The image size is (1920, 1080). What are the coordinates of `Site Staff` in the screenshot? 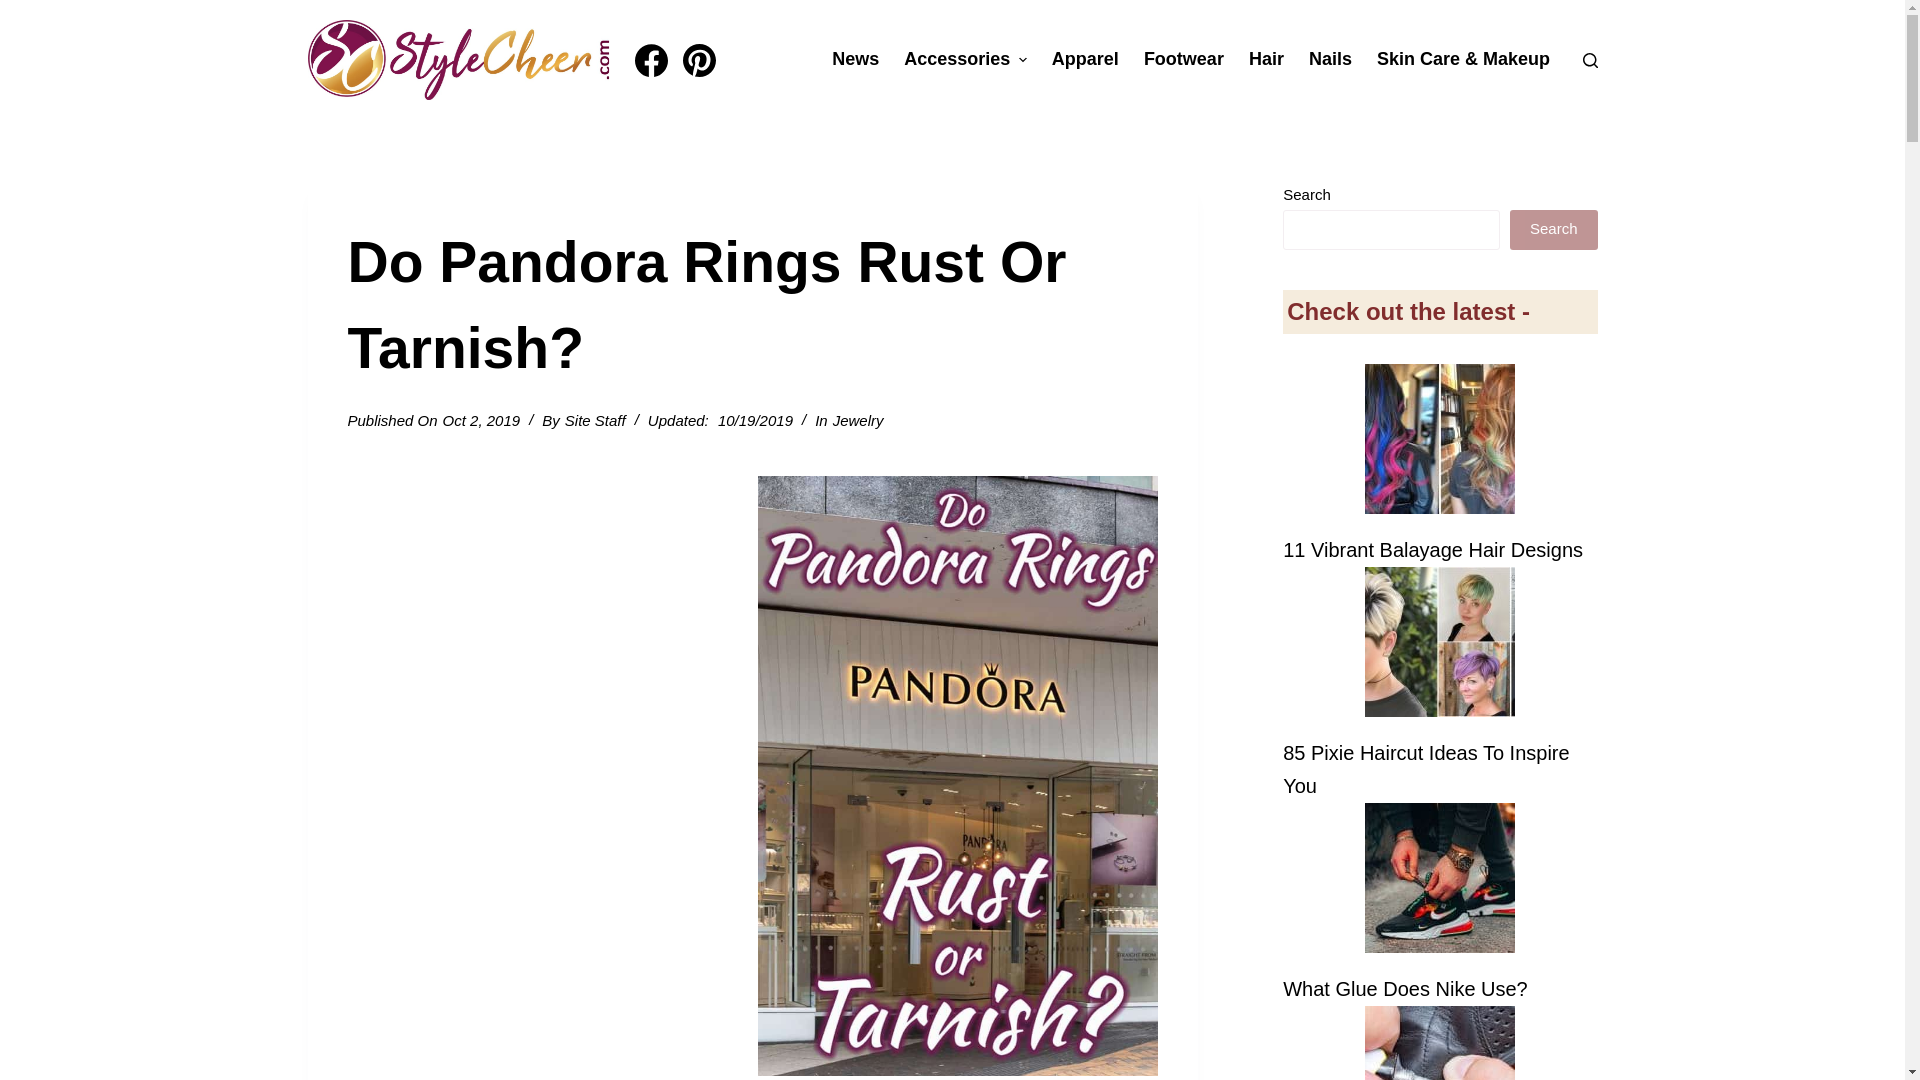 It's located at (594, 420).